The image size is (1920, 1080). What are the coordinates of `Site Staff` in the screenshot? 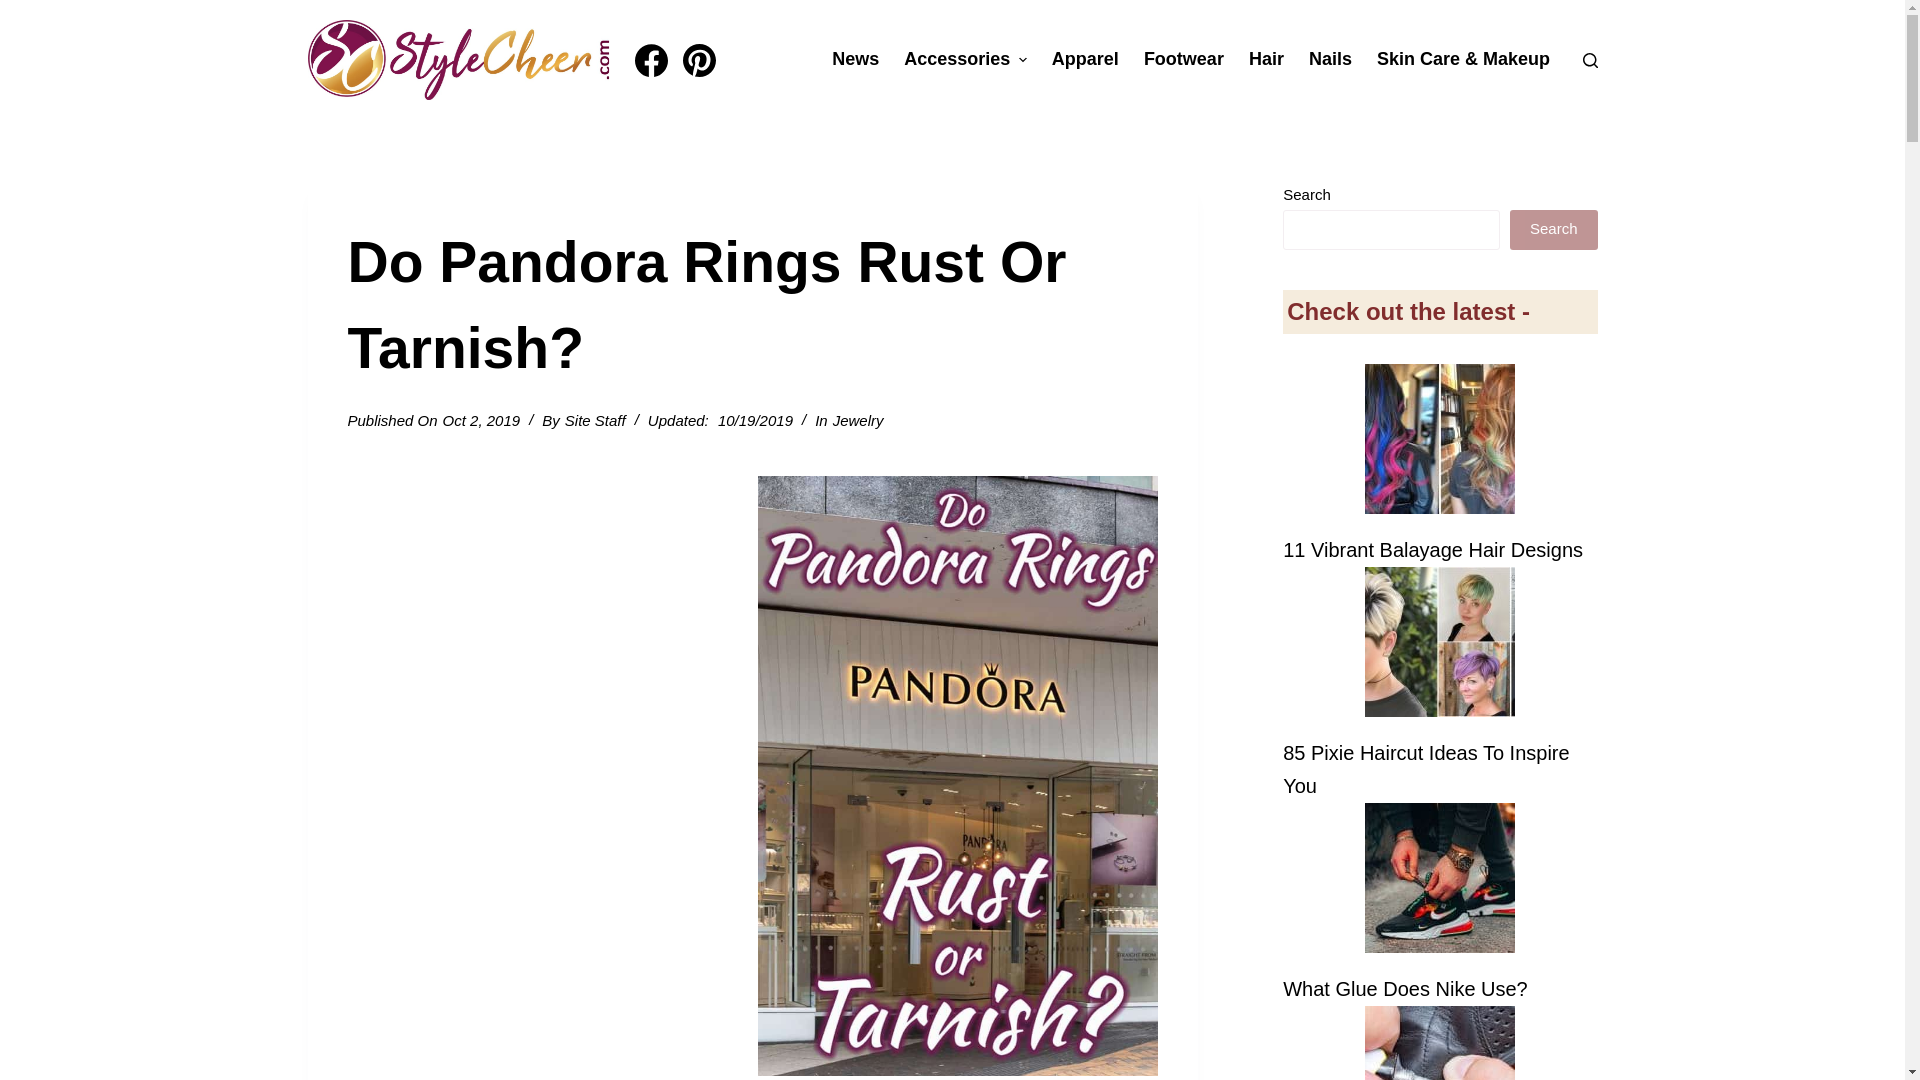 It's located at (594, 420).